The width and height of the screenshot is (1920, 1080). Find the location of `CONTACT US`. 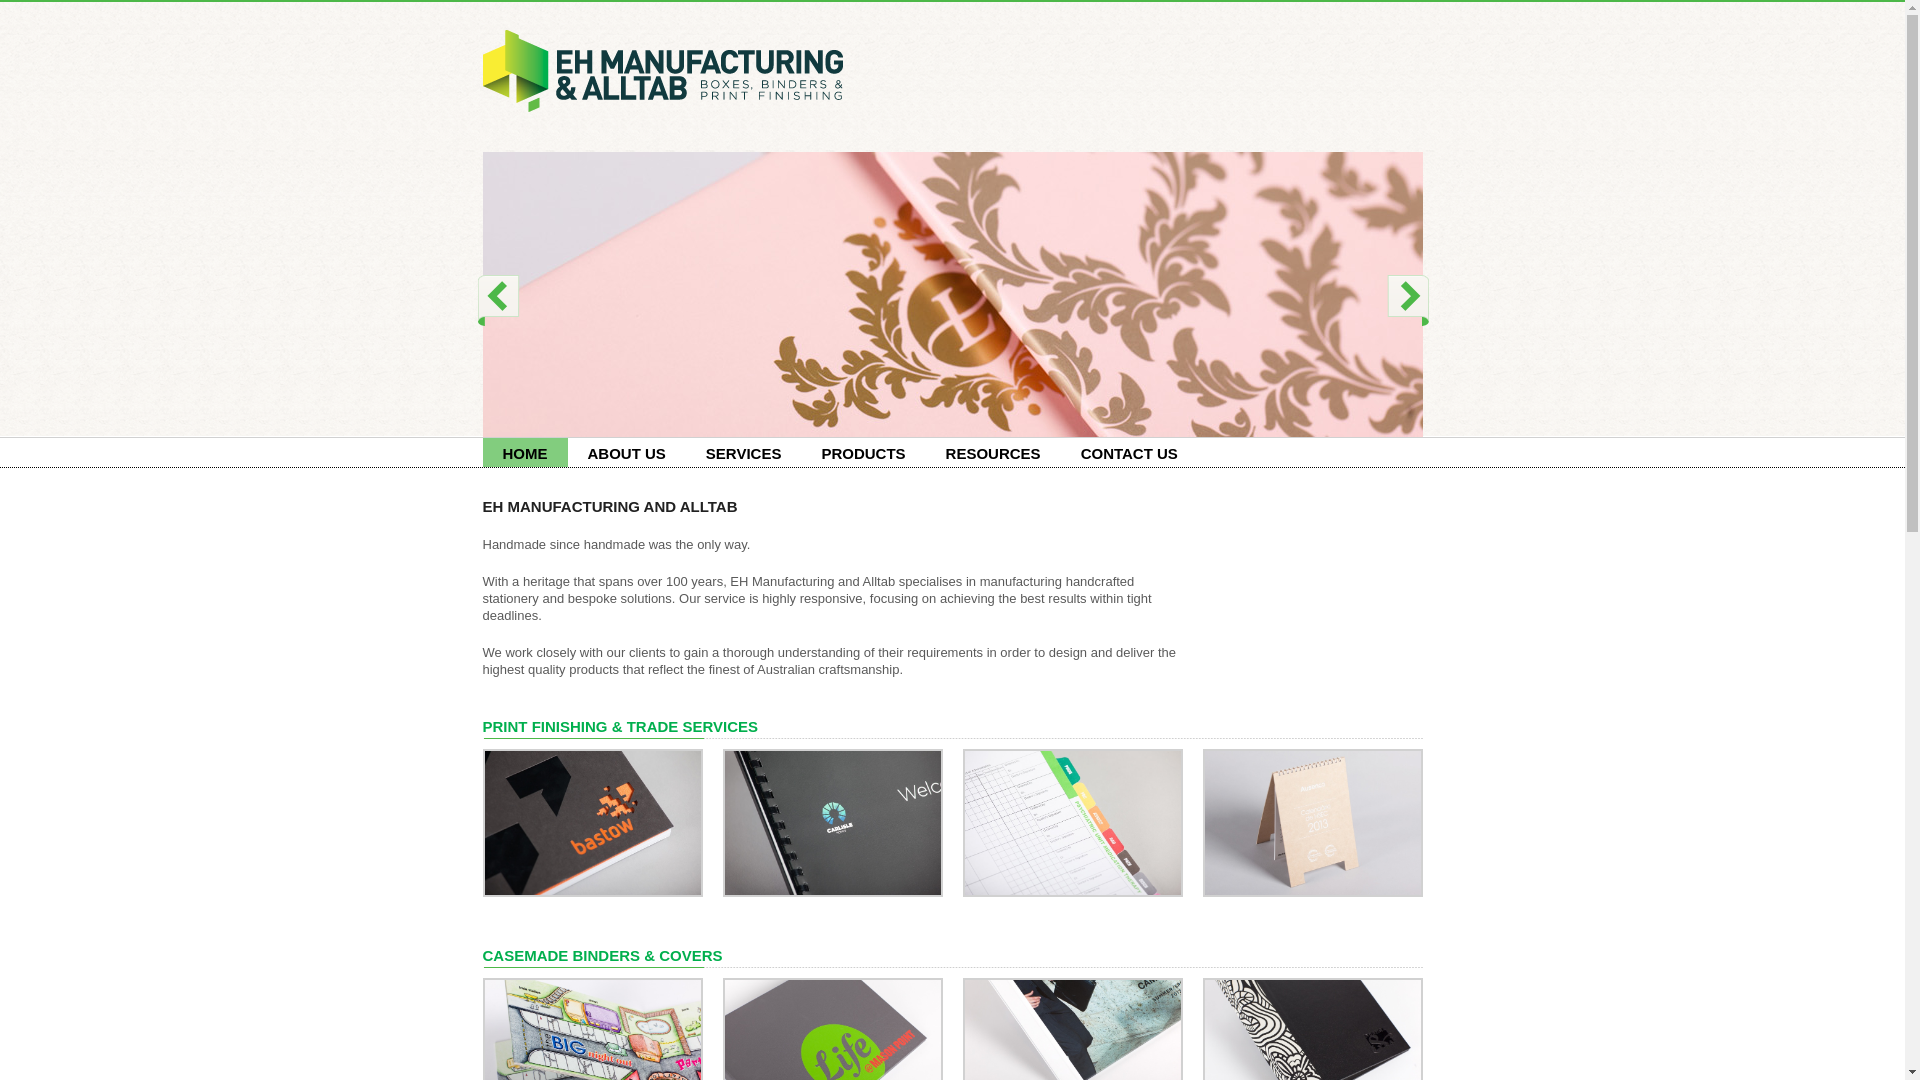

CONTACT US is located at coordinates (1130, 452).